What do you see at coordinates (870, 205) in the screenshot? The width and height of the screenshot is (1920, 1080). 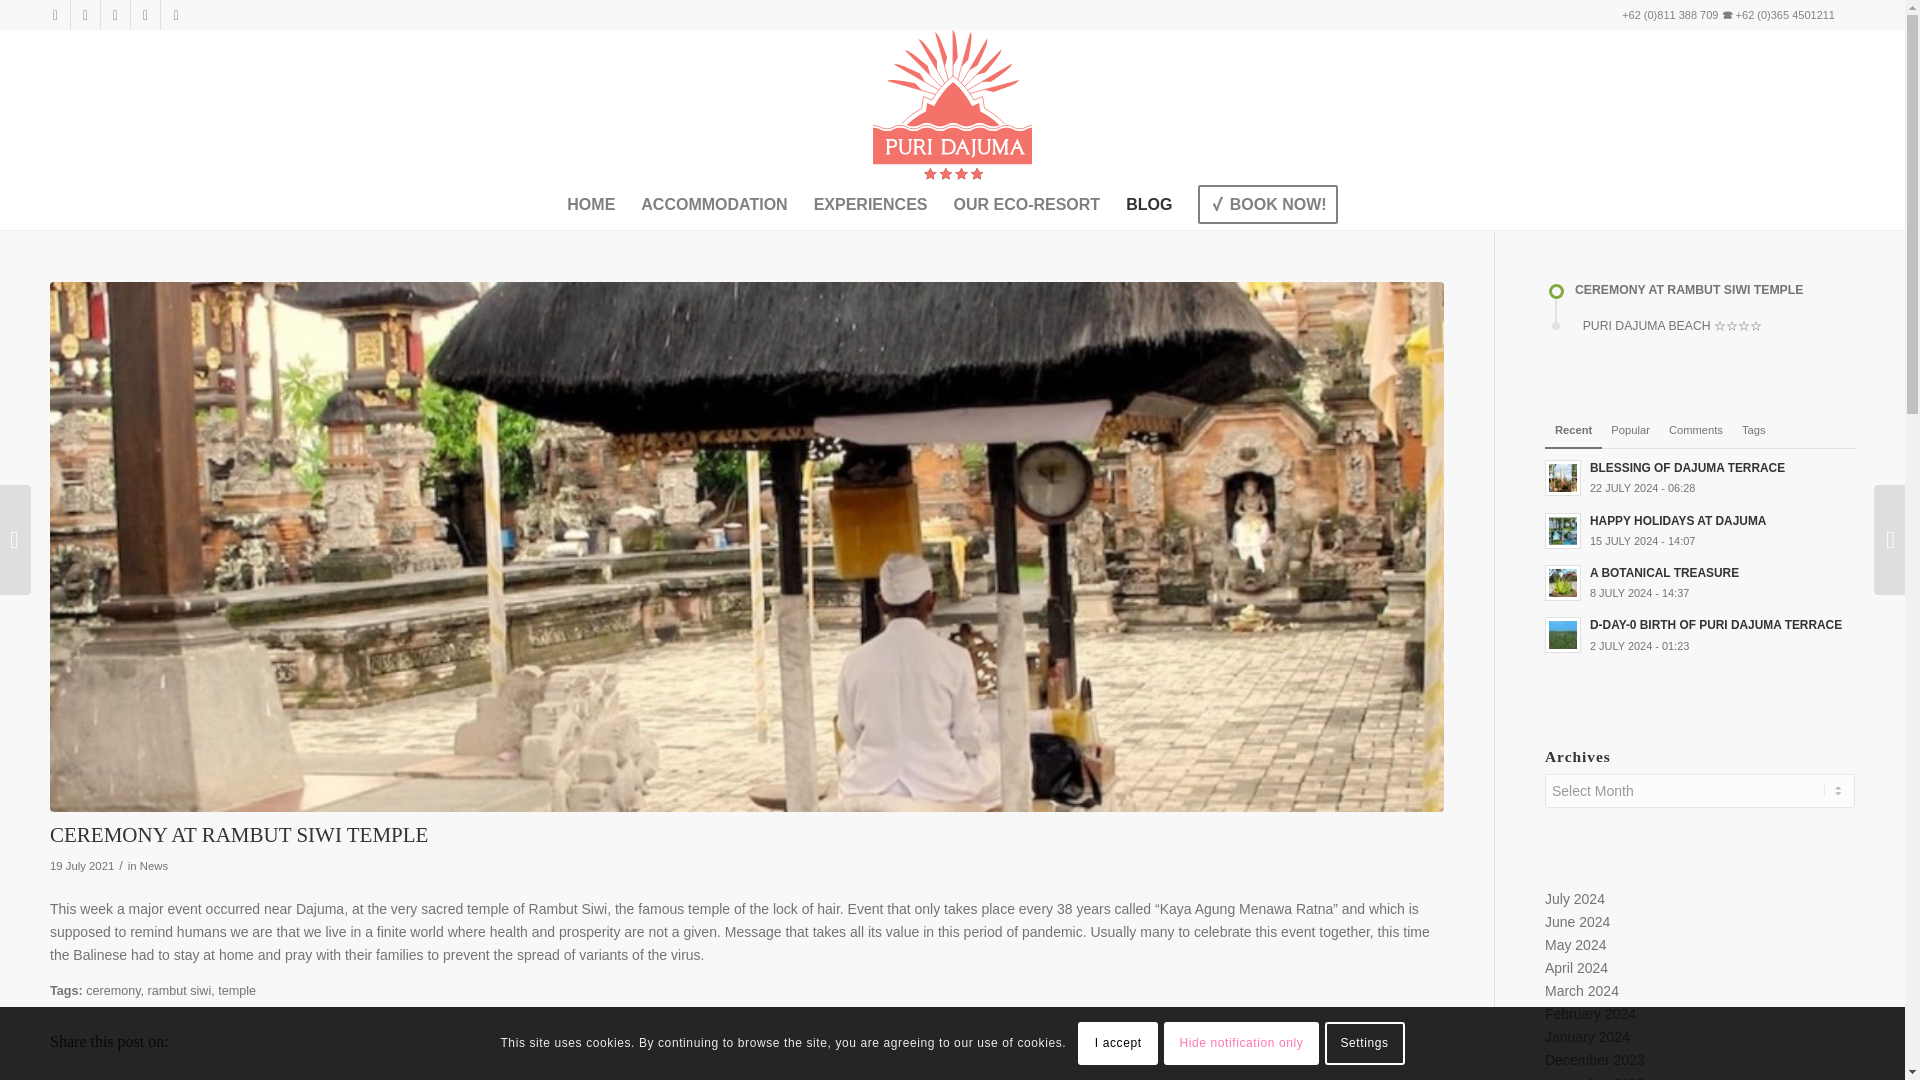 I see `EXPERIENCES` at bounding box center [870, 205].